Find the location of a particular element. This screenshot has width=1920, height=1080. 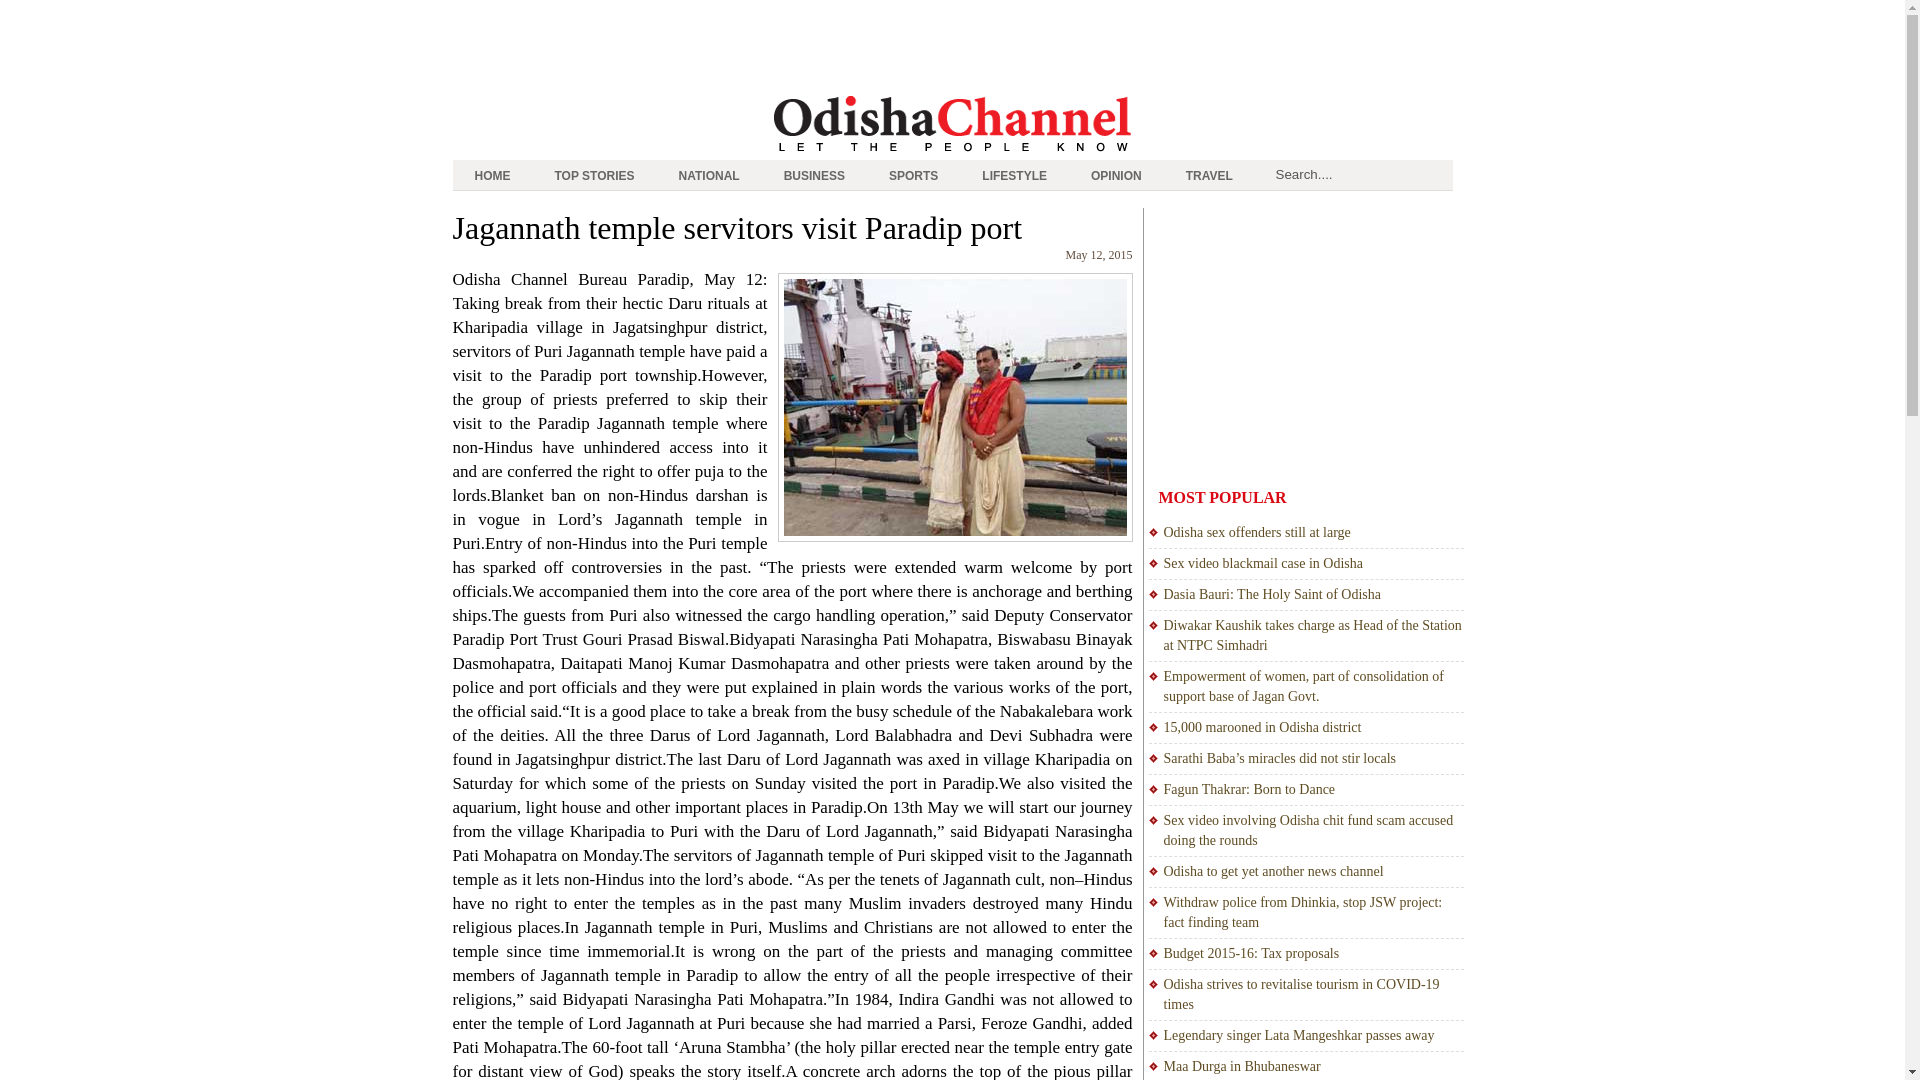

TRAVEL is located at coordinates (1209, 176).